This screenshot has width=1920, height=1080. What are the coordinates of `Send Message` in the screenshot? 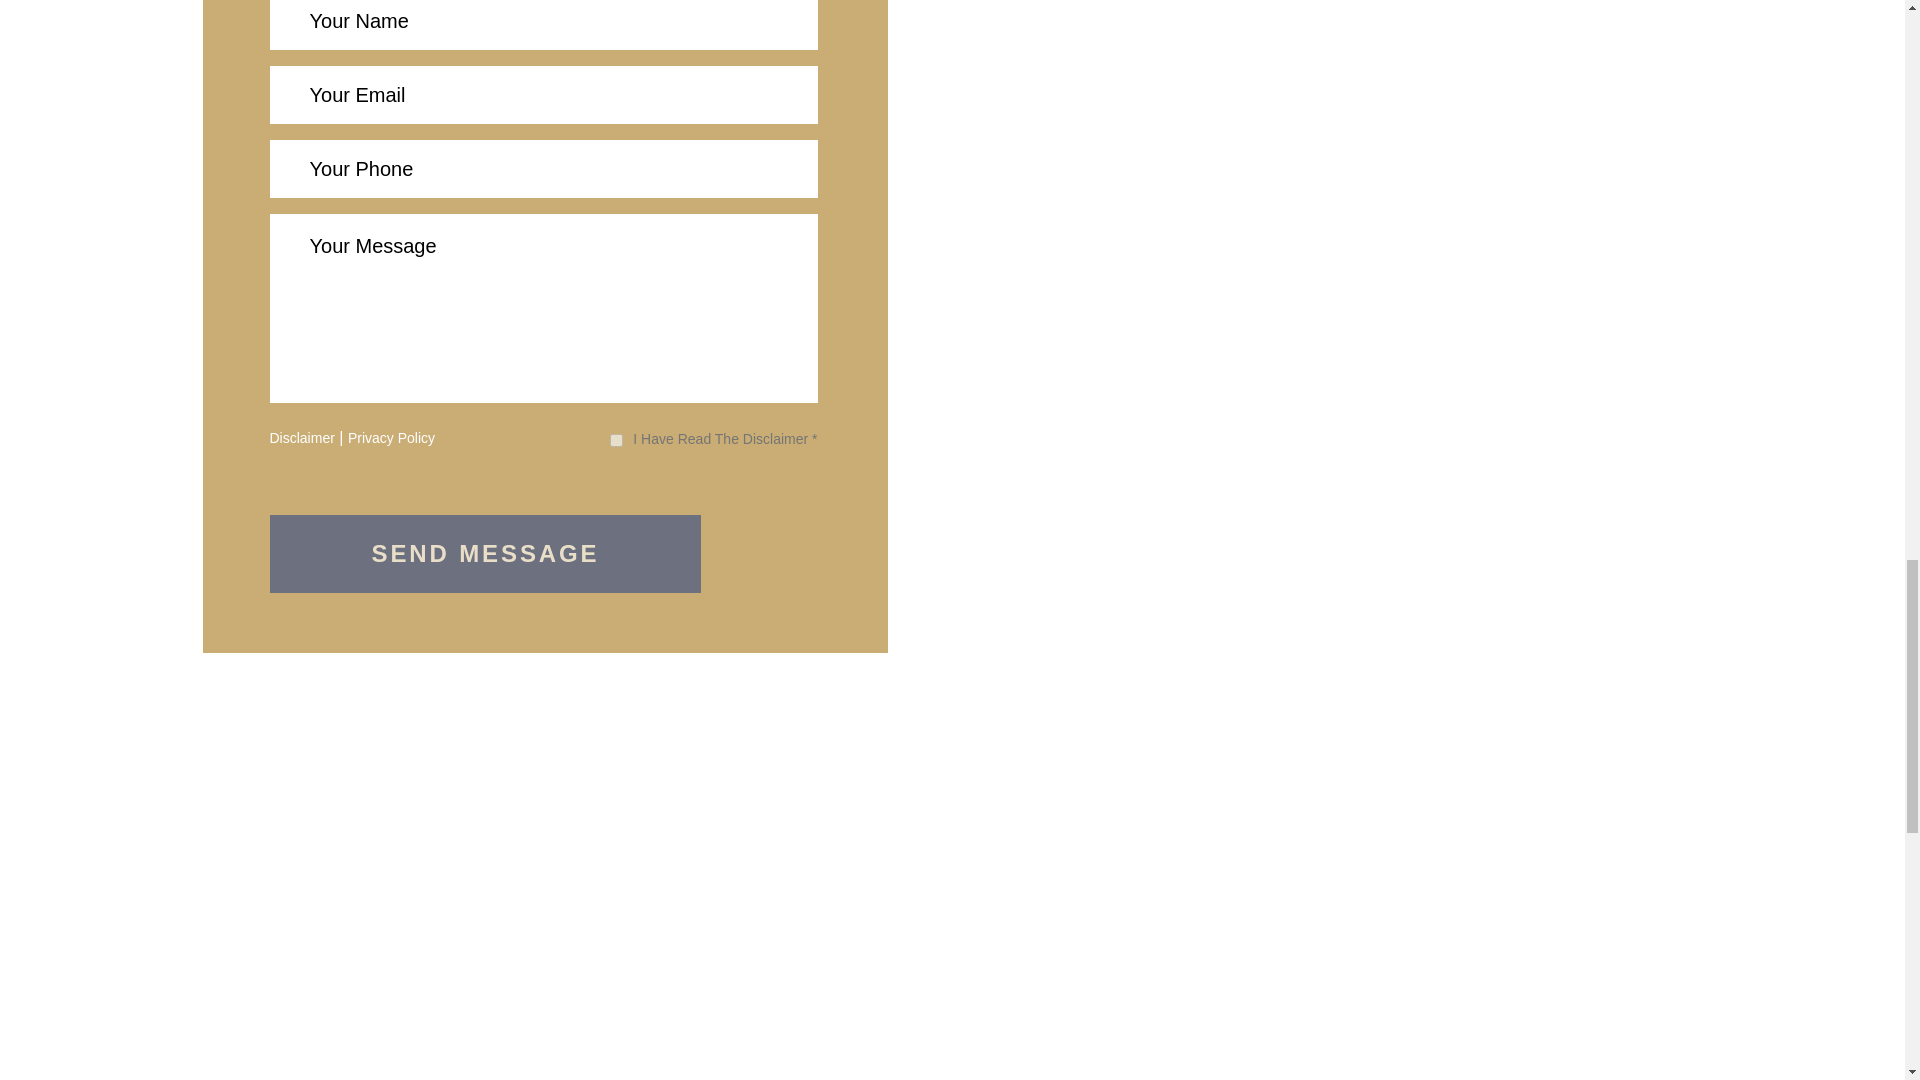 It's located at (486, 554).